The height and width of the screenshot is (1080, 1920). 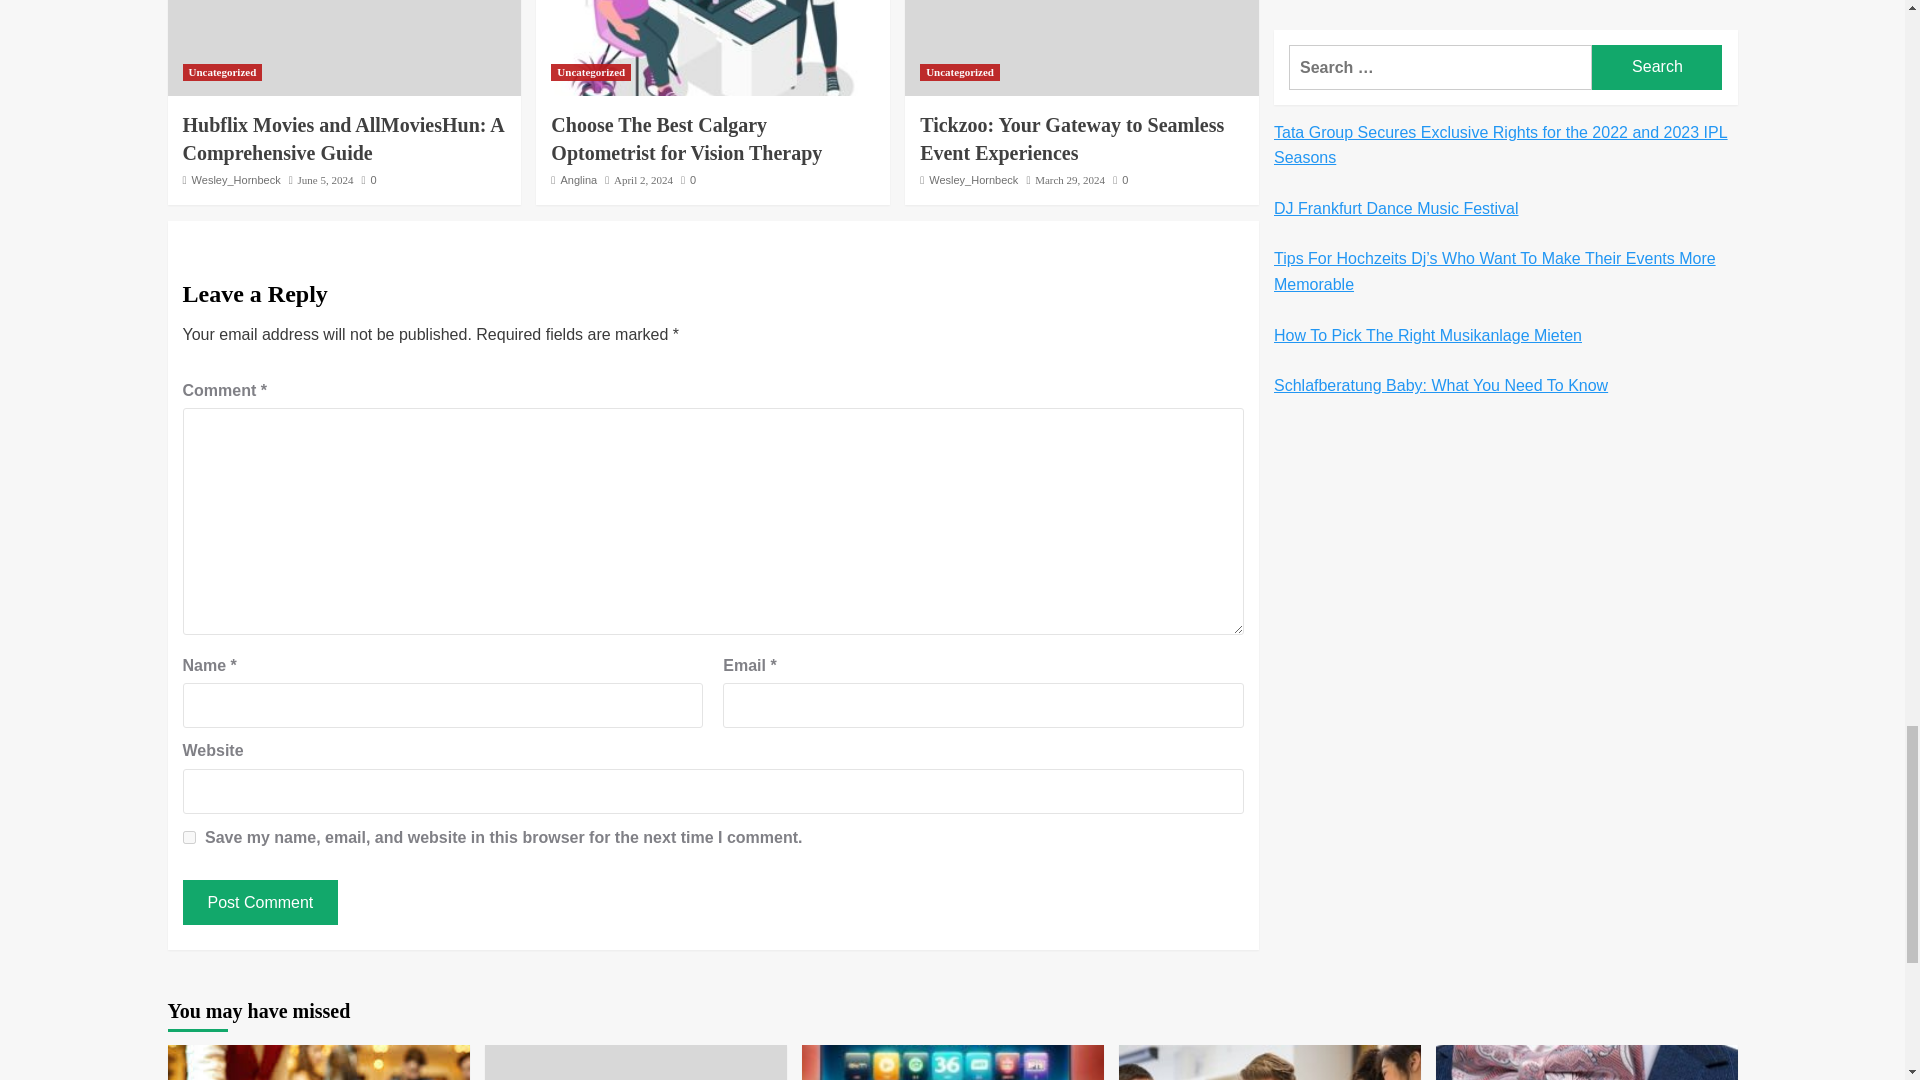 I want to click on Anglina, so click(x=578, y=179).